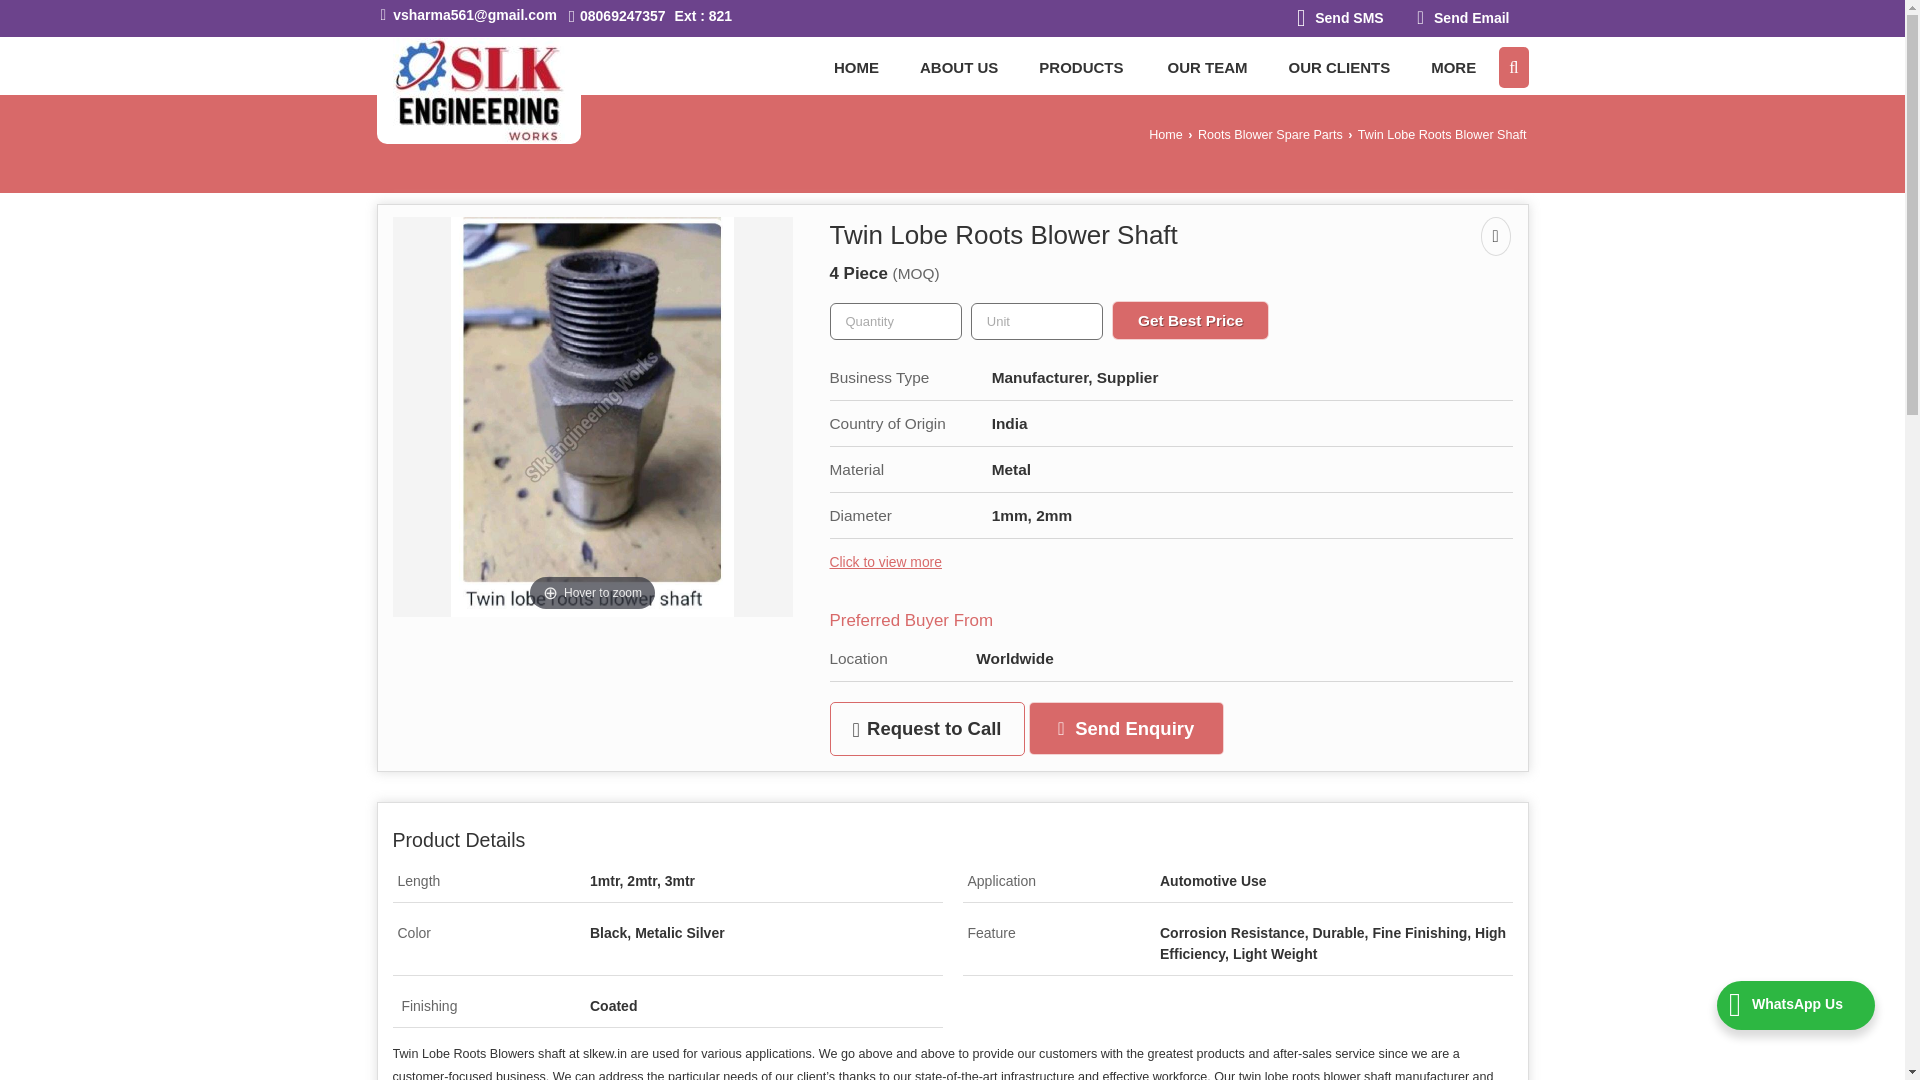 This screenshot has width=1920, height=1080. Describe the element at coordinates (1082, 67) in the screenshot. I see `PRODUCTS` at that location.